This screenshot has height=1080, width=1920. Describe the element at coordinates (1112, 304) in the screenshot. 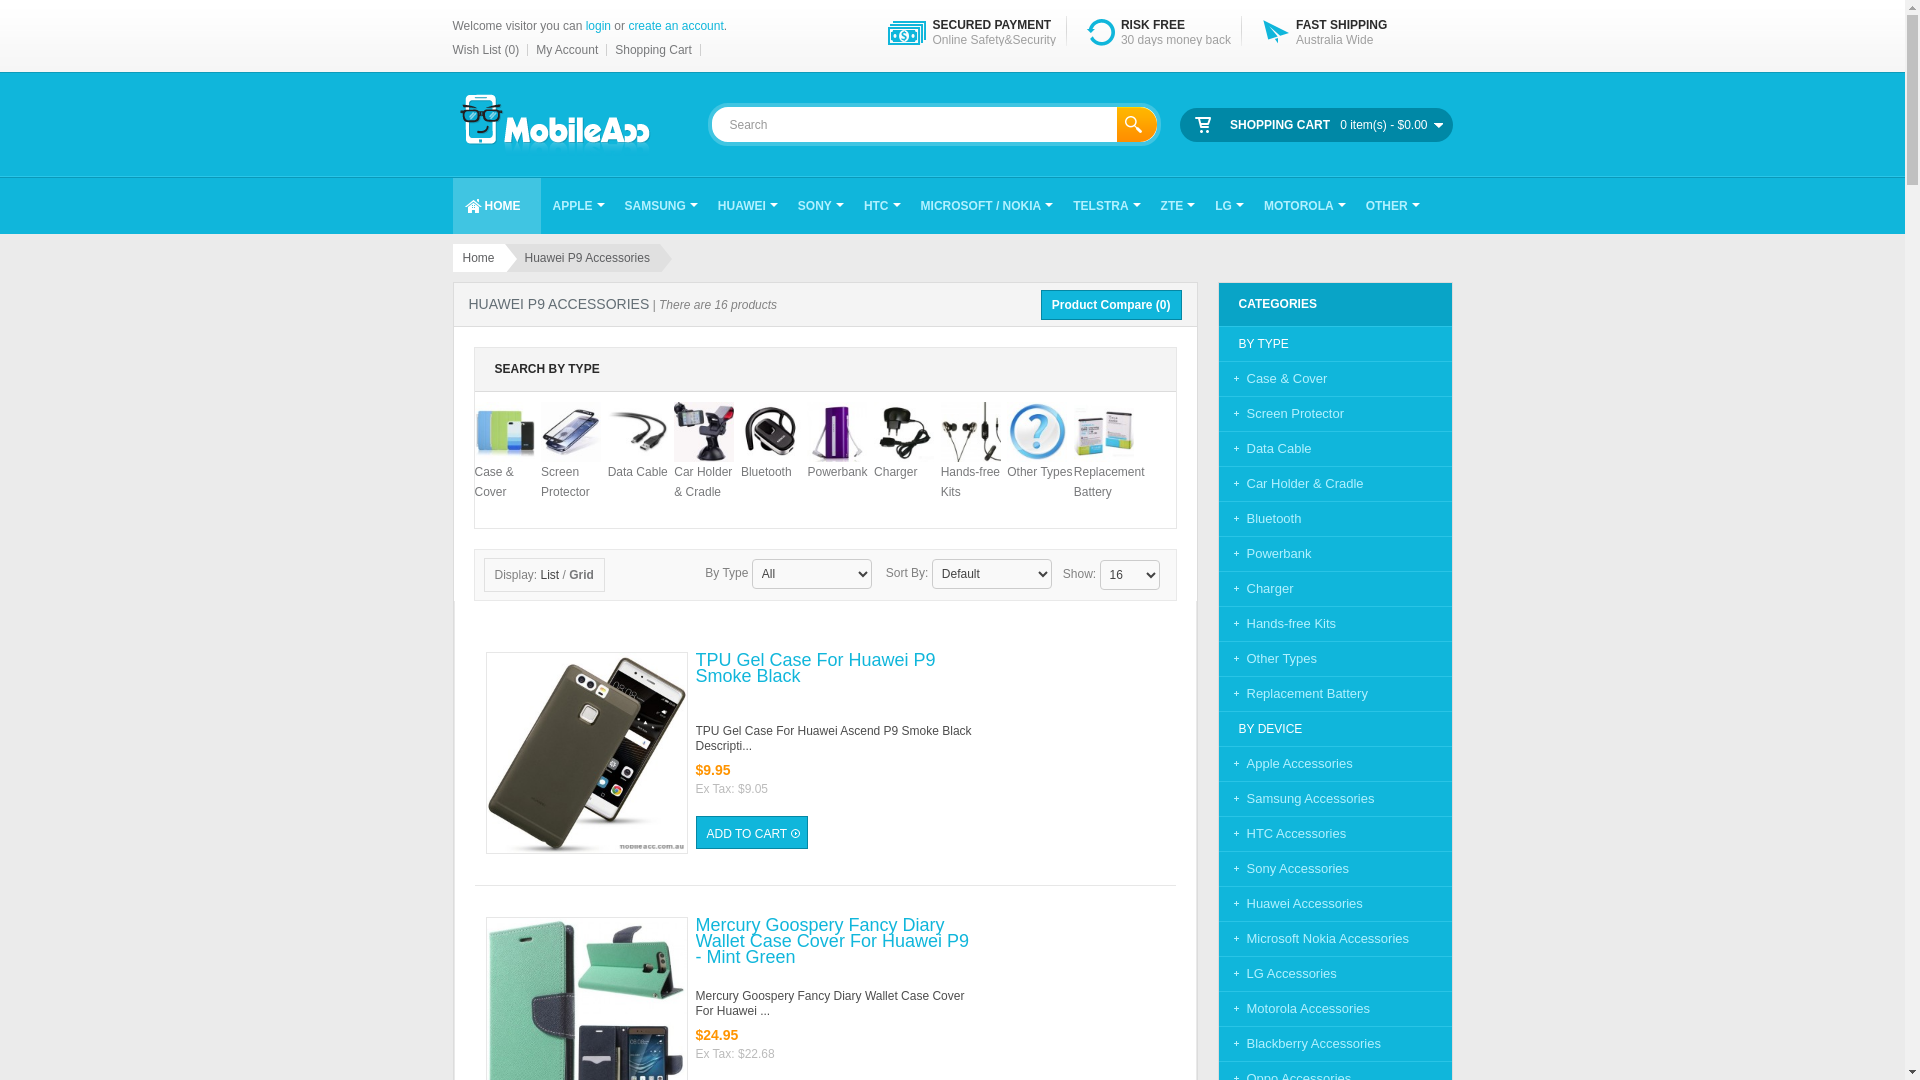

I see `Product Compare (0)` at that location.